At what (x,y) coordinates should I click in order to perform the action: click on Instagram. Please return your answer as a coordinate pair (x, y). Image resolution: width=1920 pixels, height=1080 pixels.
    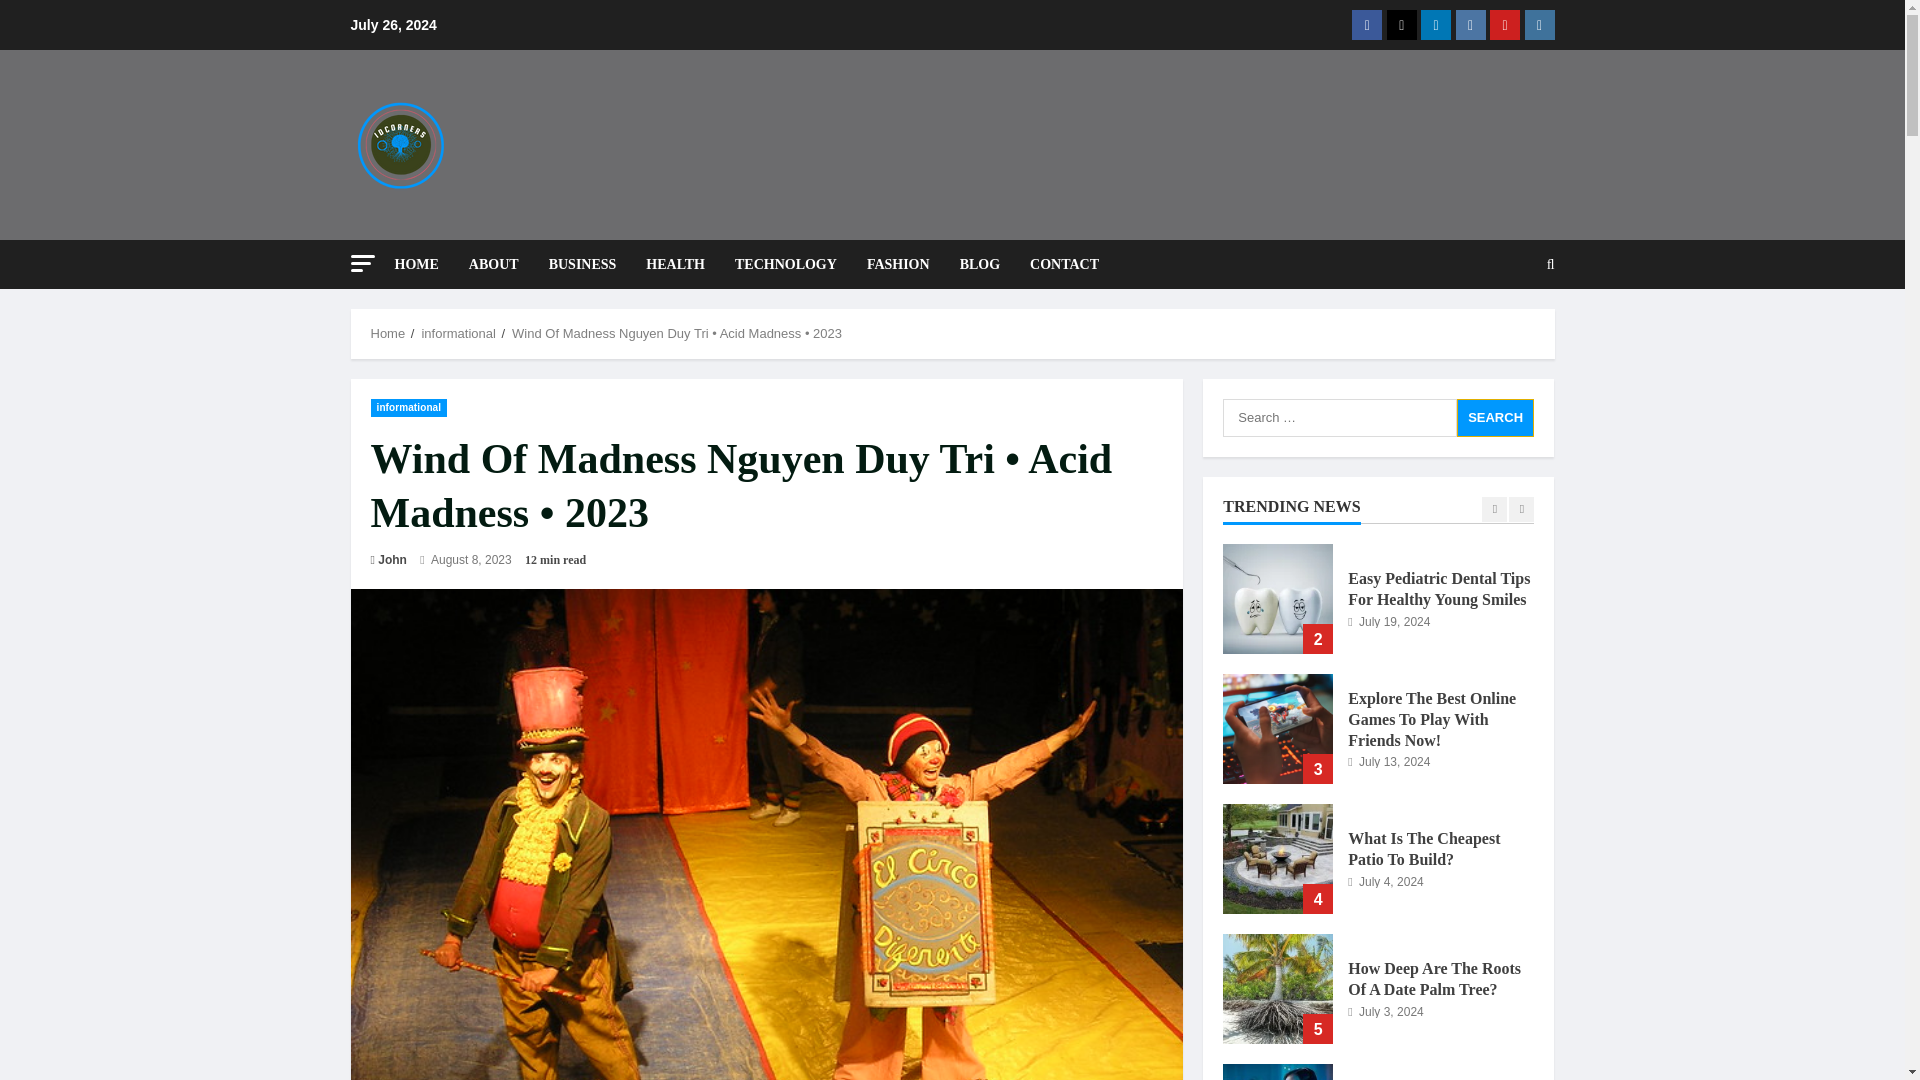
    Looking at the image, I should click on (1538, 24).